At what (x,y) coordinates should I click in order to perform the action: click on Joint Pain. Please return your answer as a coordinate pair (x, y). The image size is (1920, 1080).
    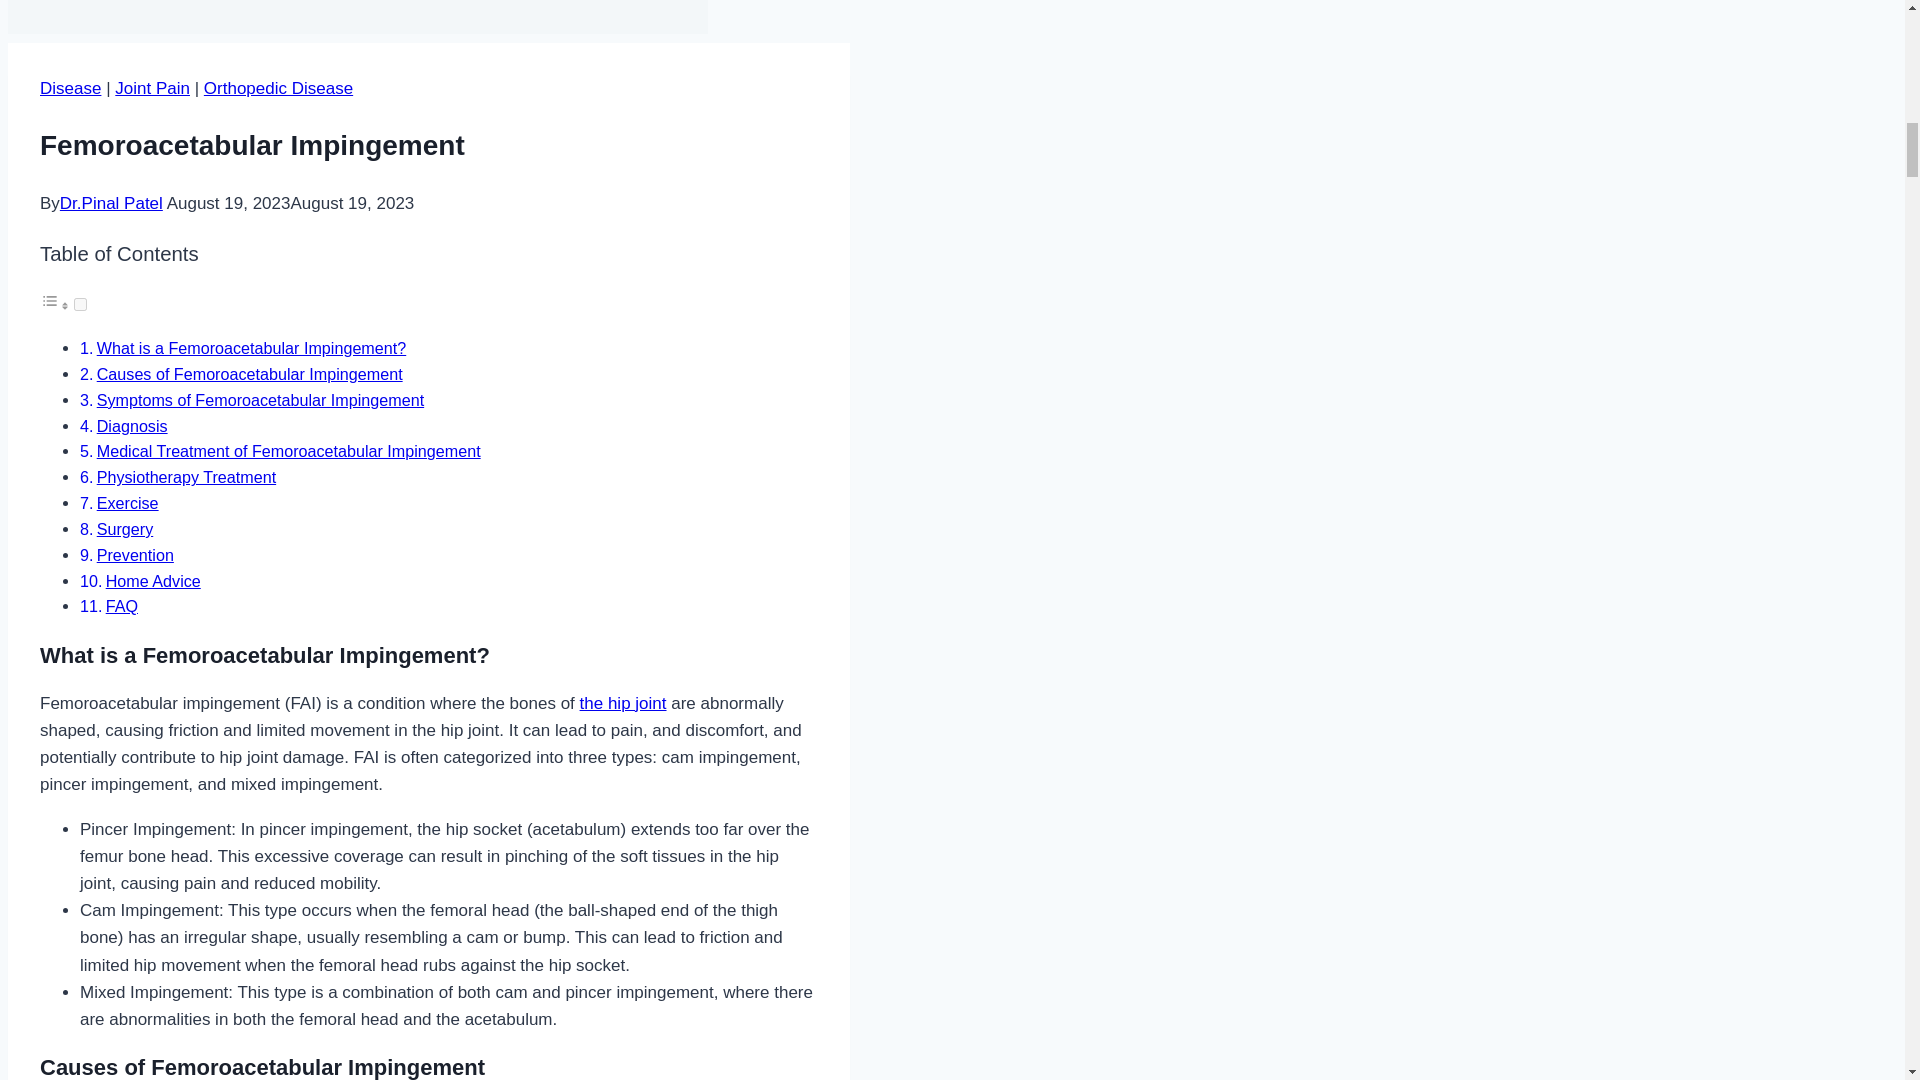
    Looking at the image, I should click on (152, 88).